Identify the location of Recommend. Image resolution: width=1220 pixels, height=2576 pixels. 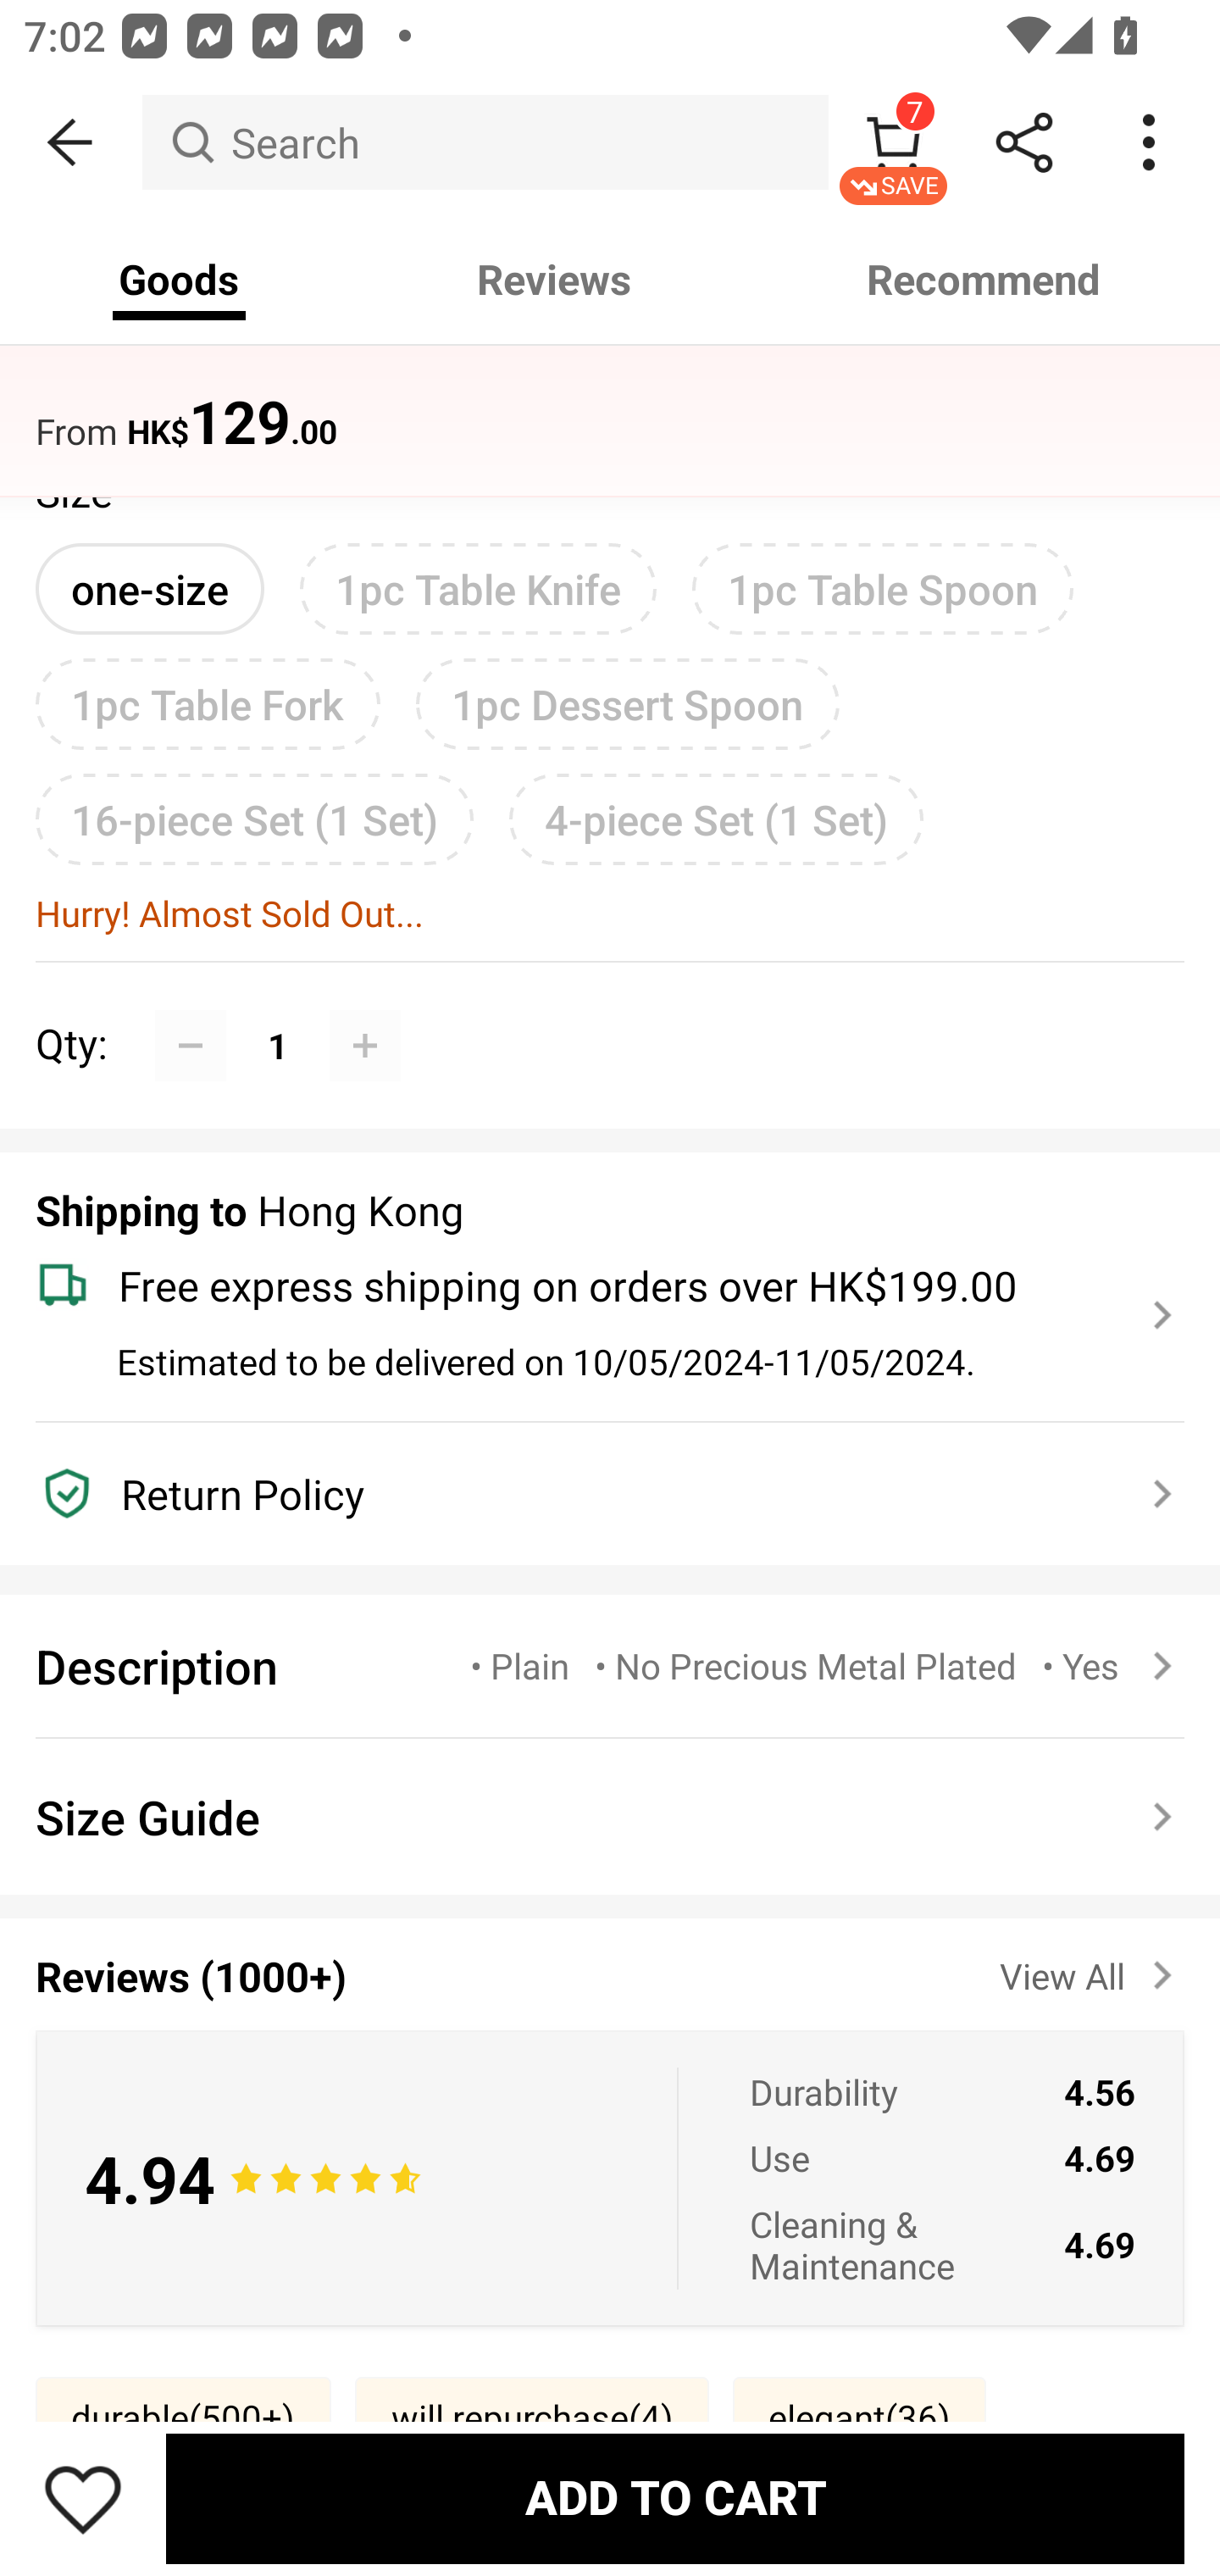
(984, 280).